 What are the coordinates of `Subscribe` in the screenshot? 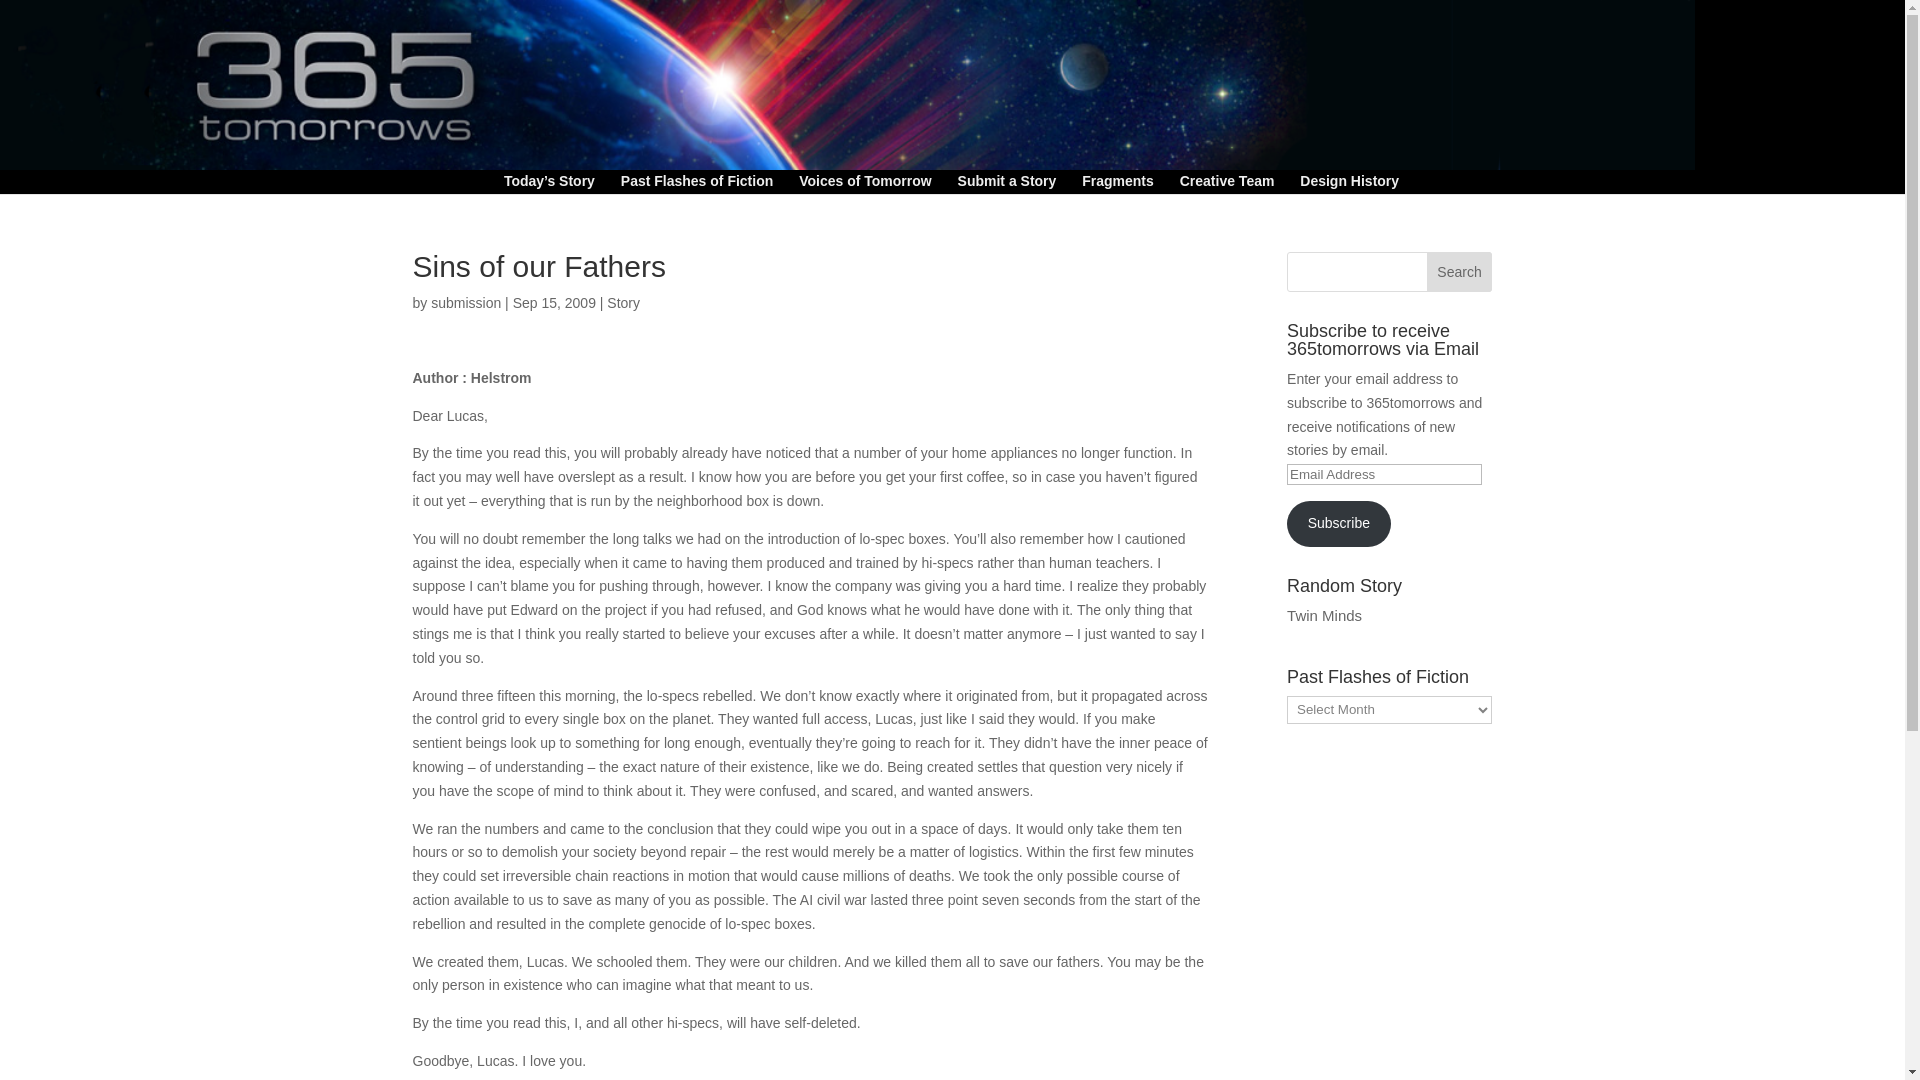 It's located at (1338, 524).